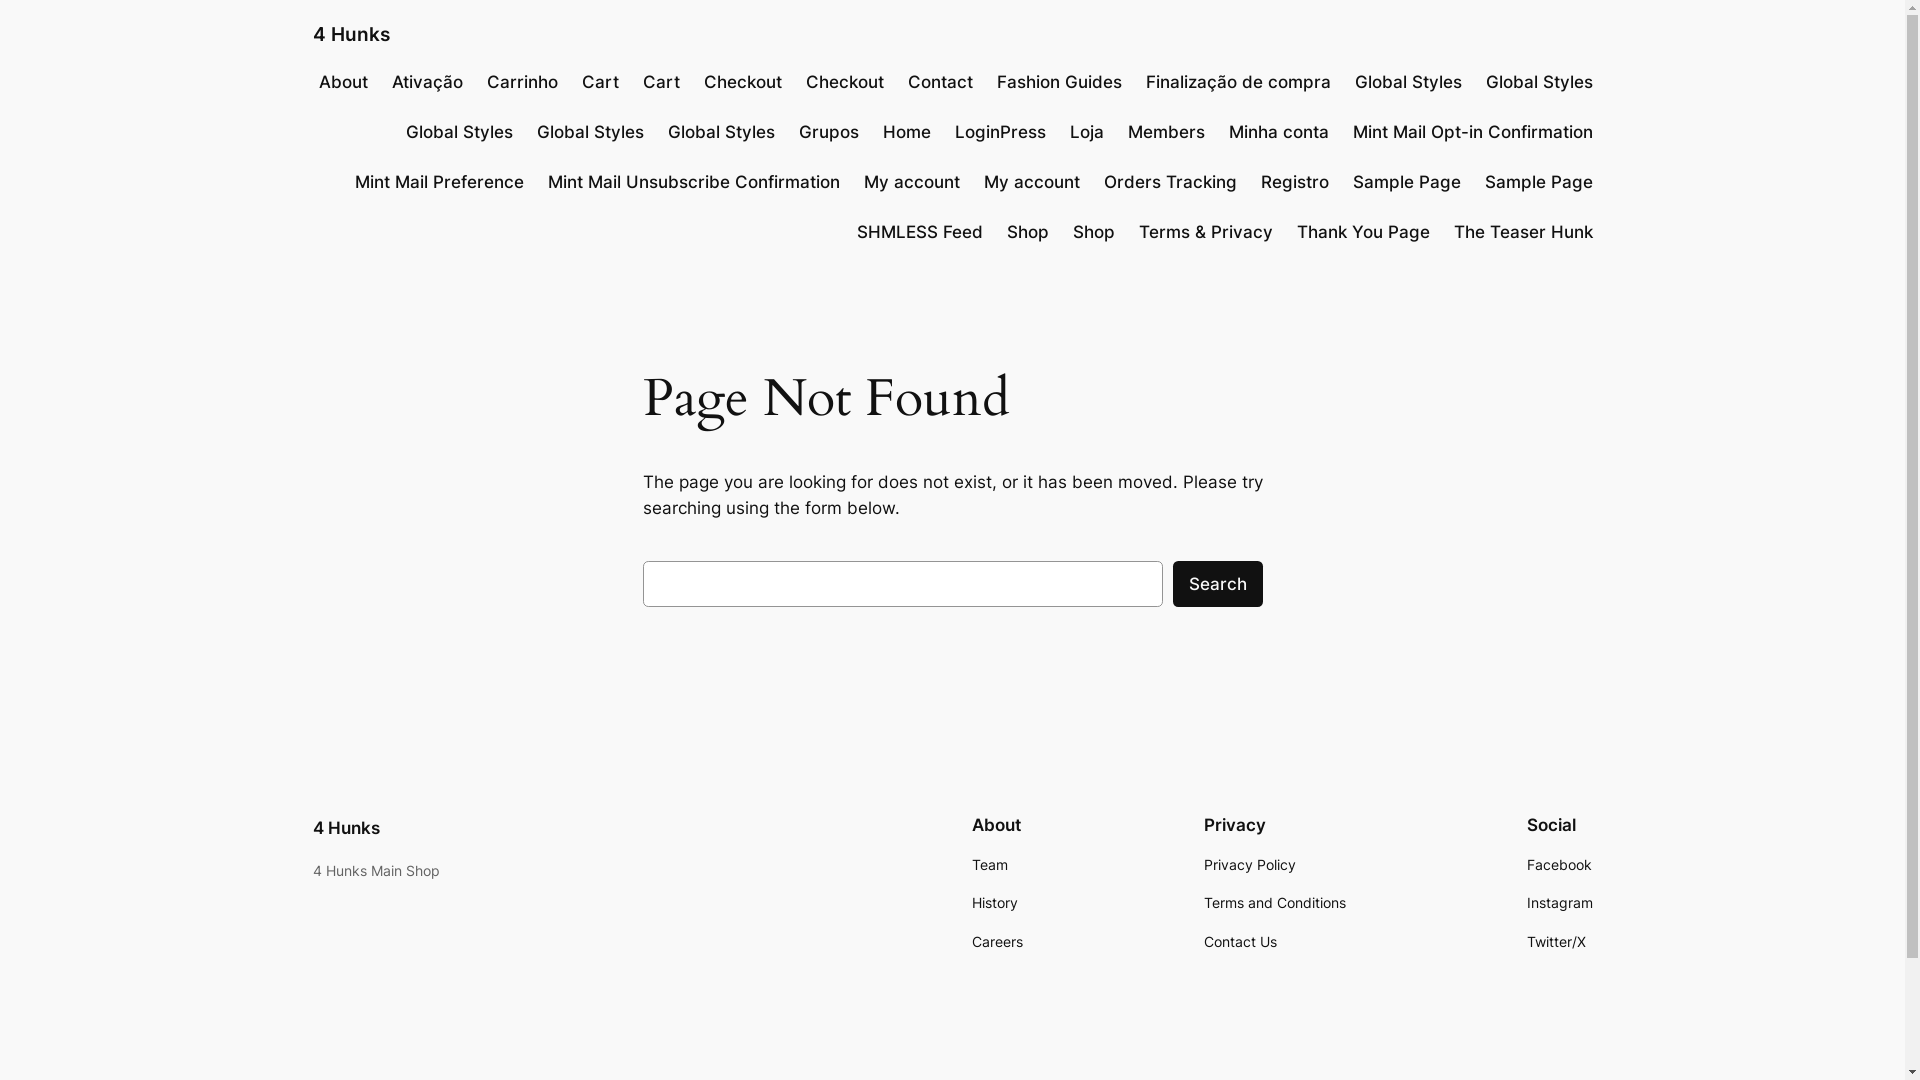 This screenshot has height=1080, width=1920. What do you see at coordinates (1275, 903) in the screenshot?
I see `Terms and Conditions` at bounding box center [1275, 903].